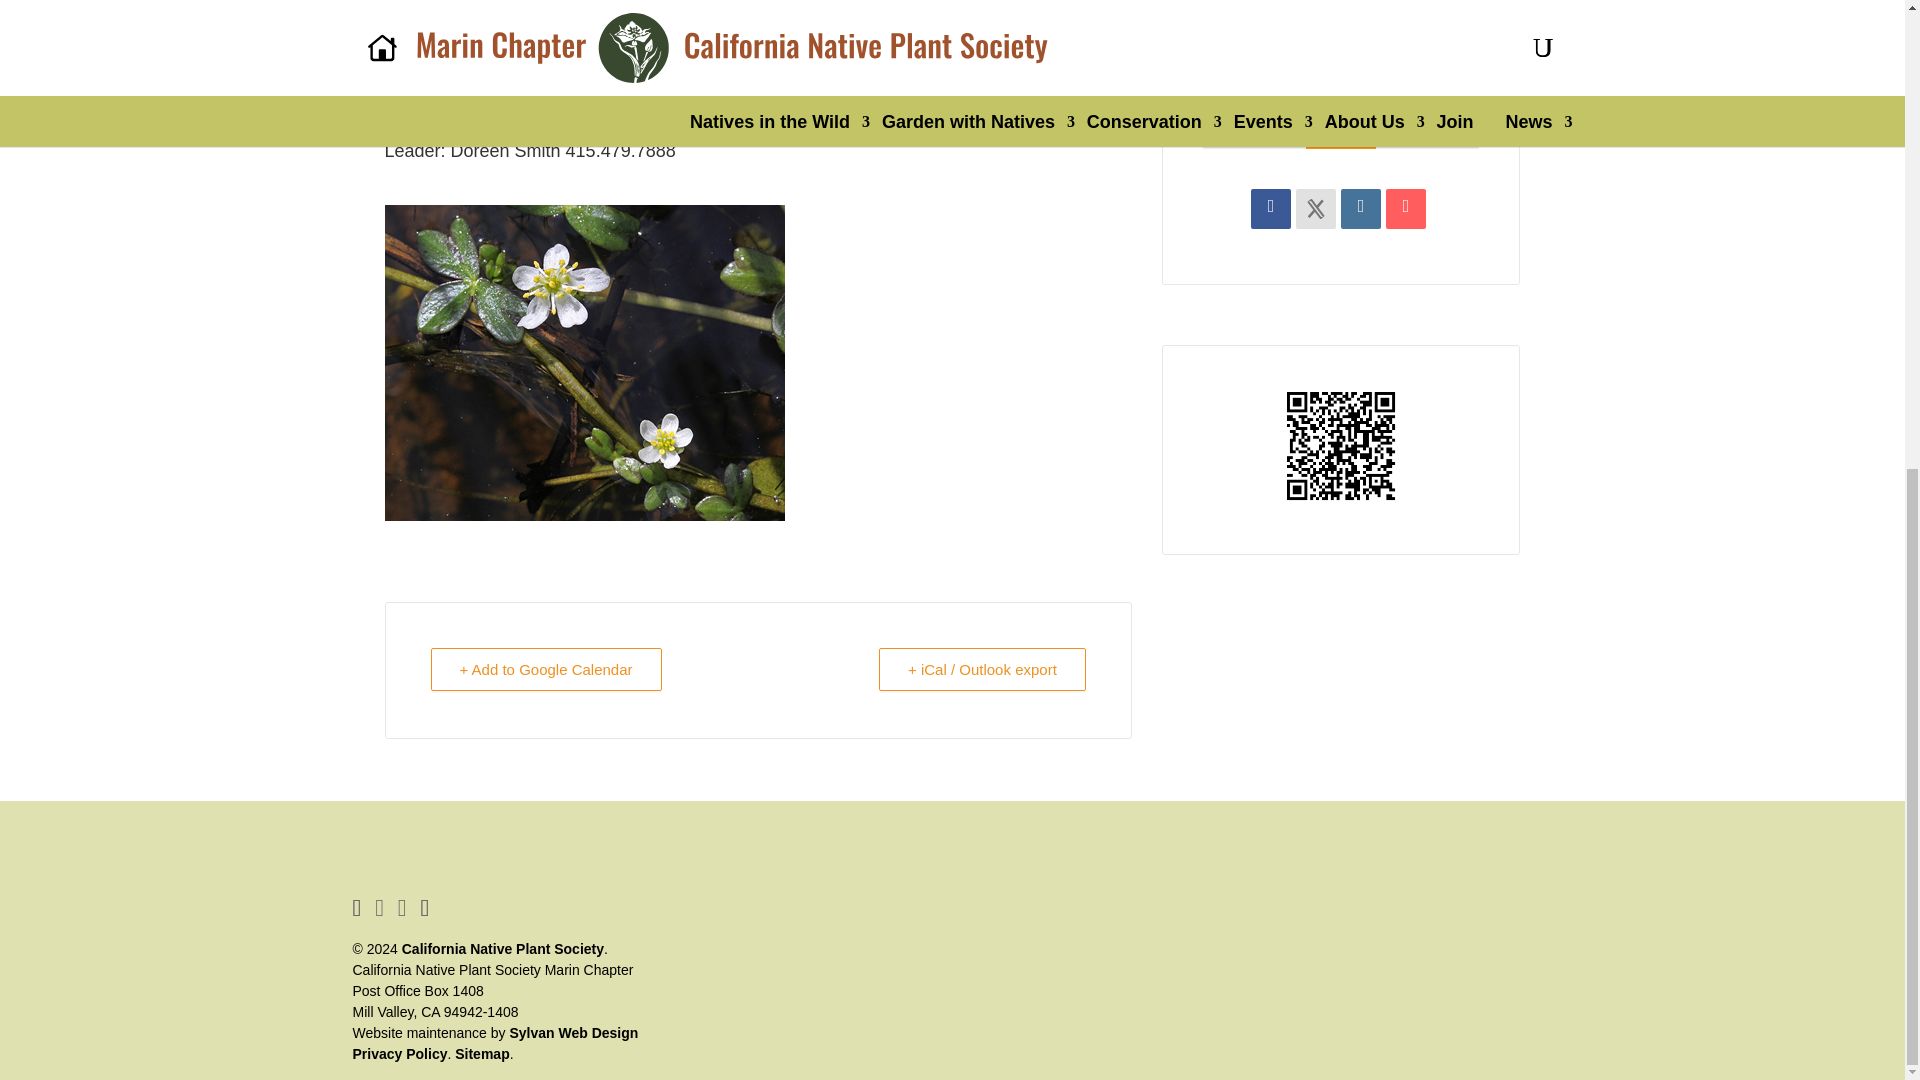 The image size is (1920, 1080). Describe the element at coordinates (1270, 208) in the screenshot. I see `Share on Facebook` at that location.